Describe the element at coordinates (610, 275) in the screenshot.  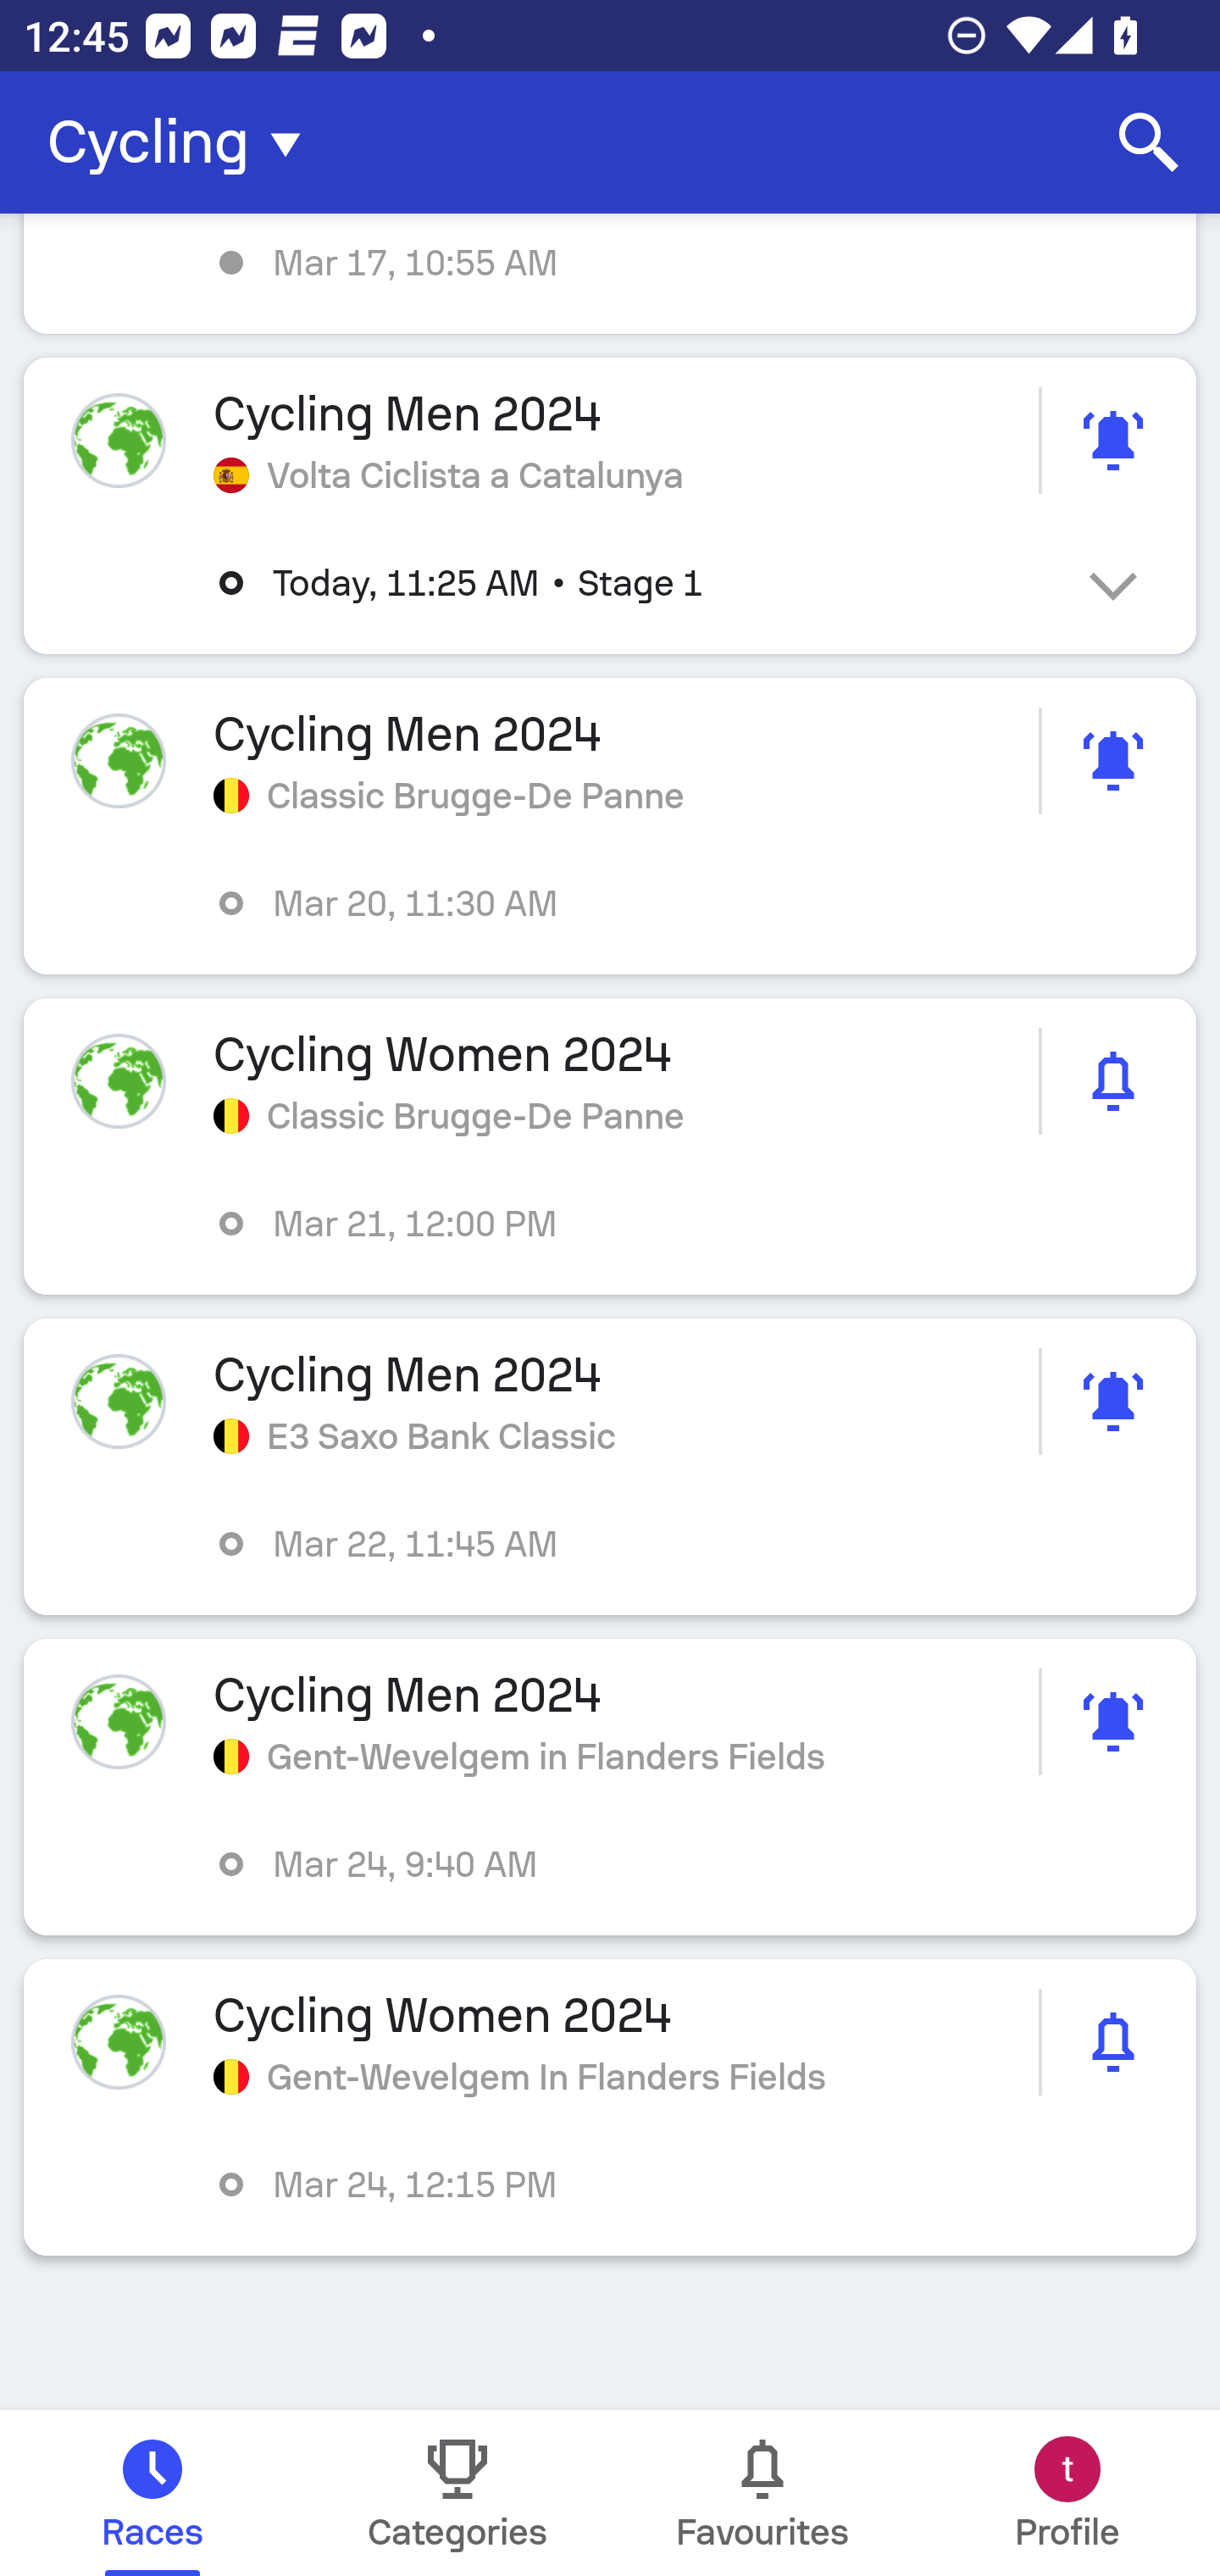
I see `Mar 17, 10:55 AM` at that location.